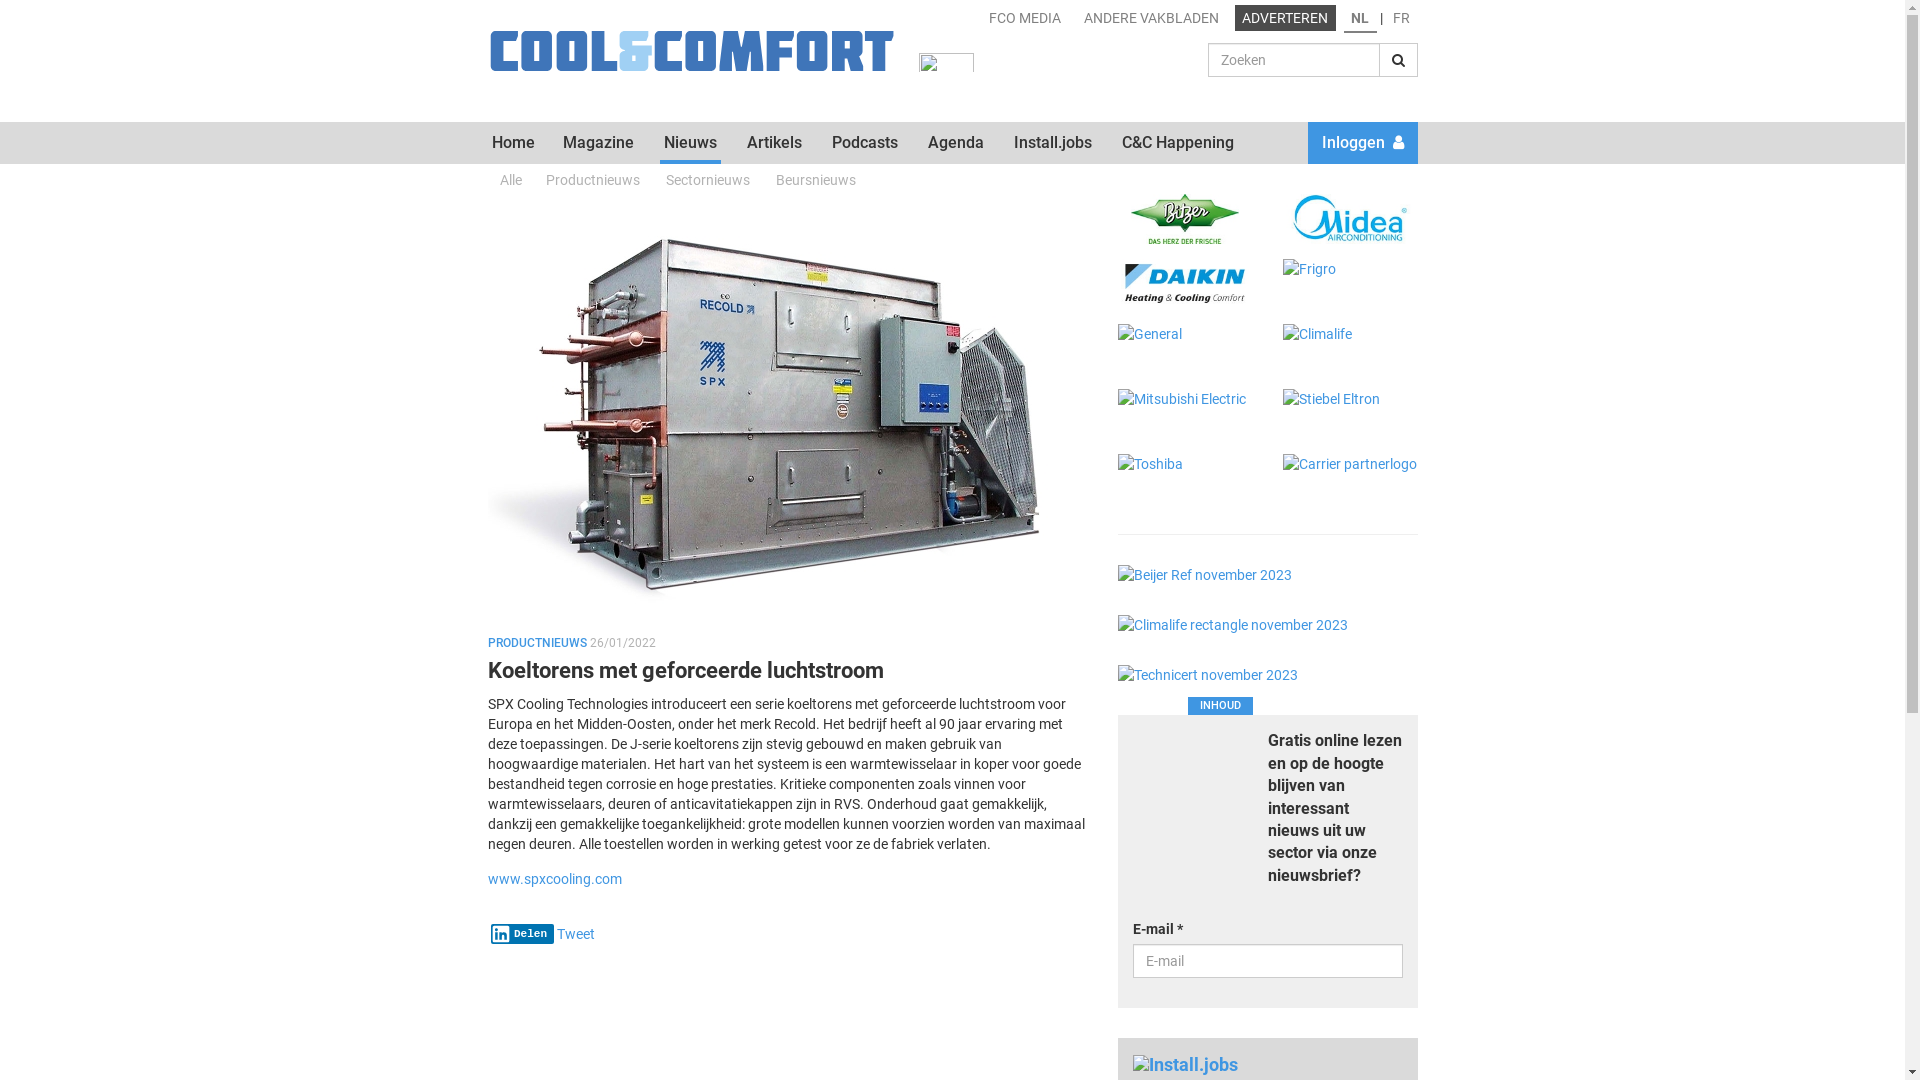  What do you see at coordinates (514, 144) in the screenshot?
I see `Home` at bounding box center [514, 144].